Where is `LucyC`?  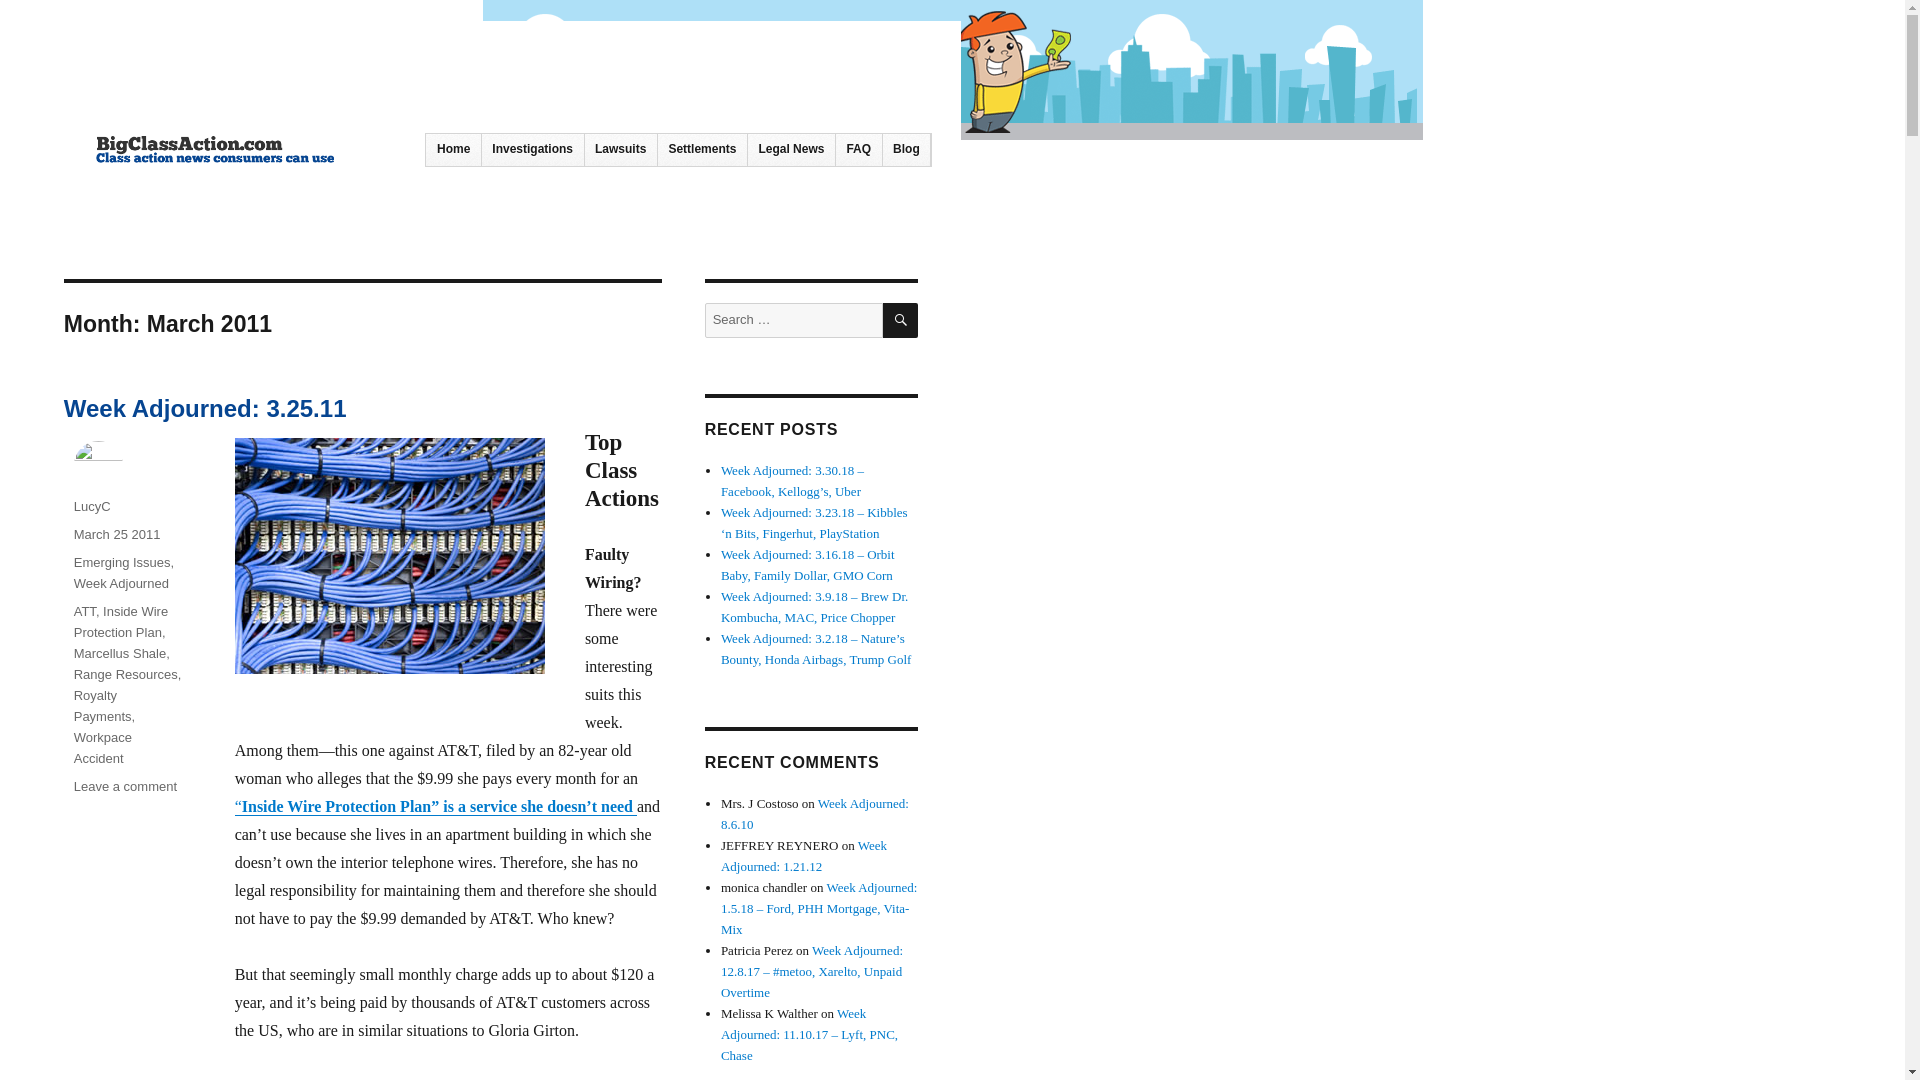
LucyC is located at coordinates (92, 506).